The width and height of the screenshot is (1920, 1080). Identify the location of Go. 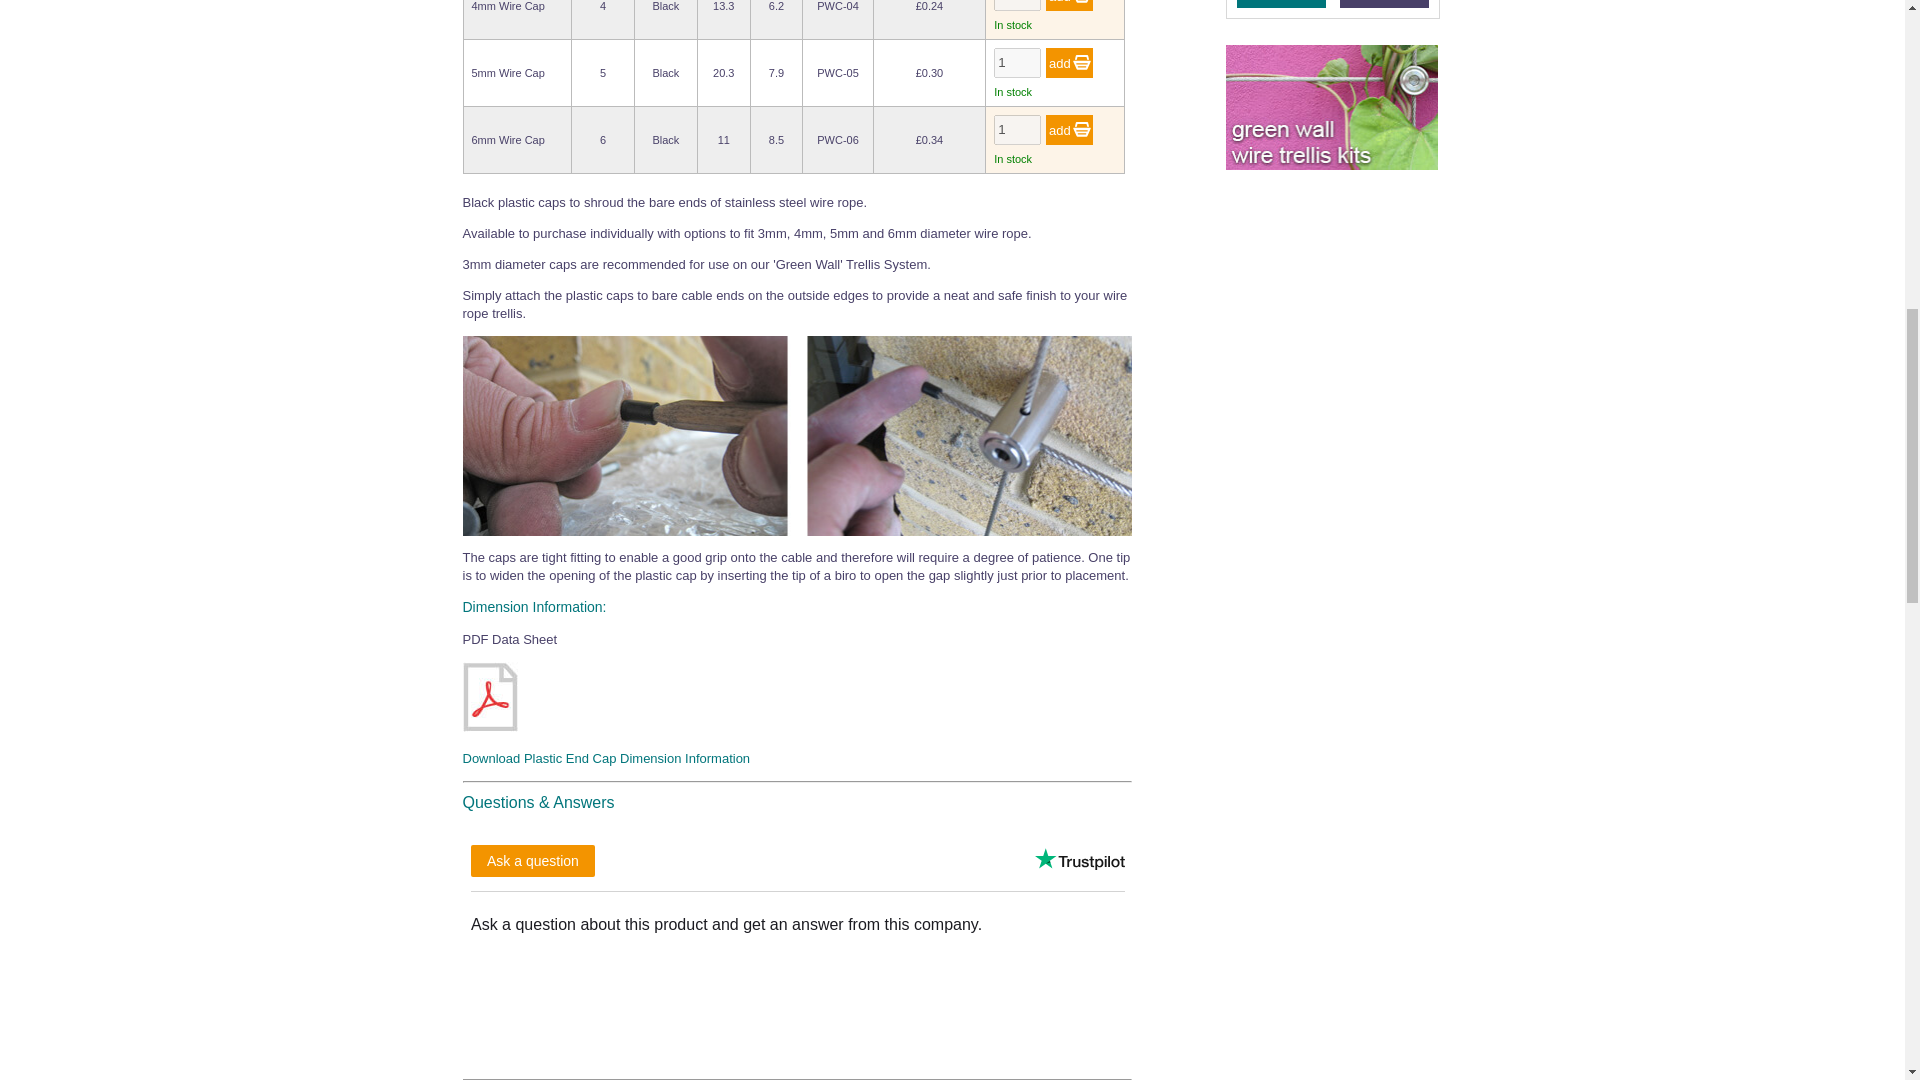
(1069, 5).